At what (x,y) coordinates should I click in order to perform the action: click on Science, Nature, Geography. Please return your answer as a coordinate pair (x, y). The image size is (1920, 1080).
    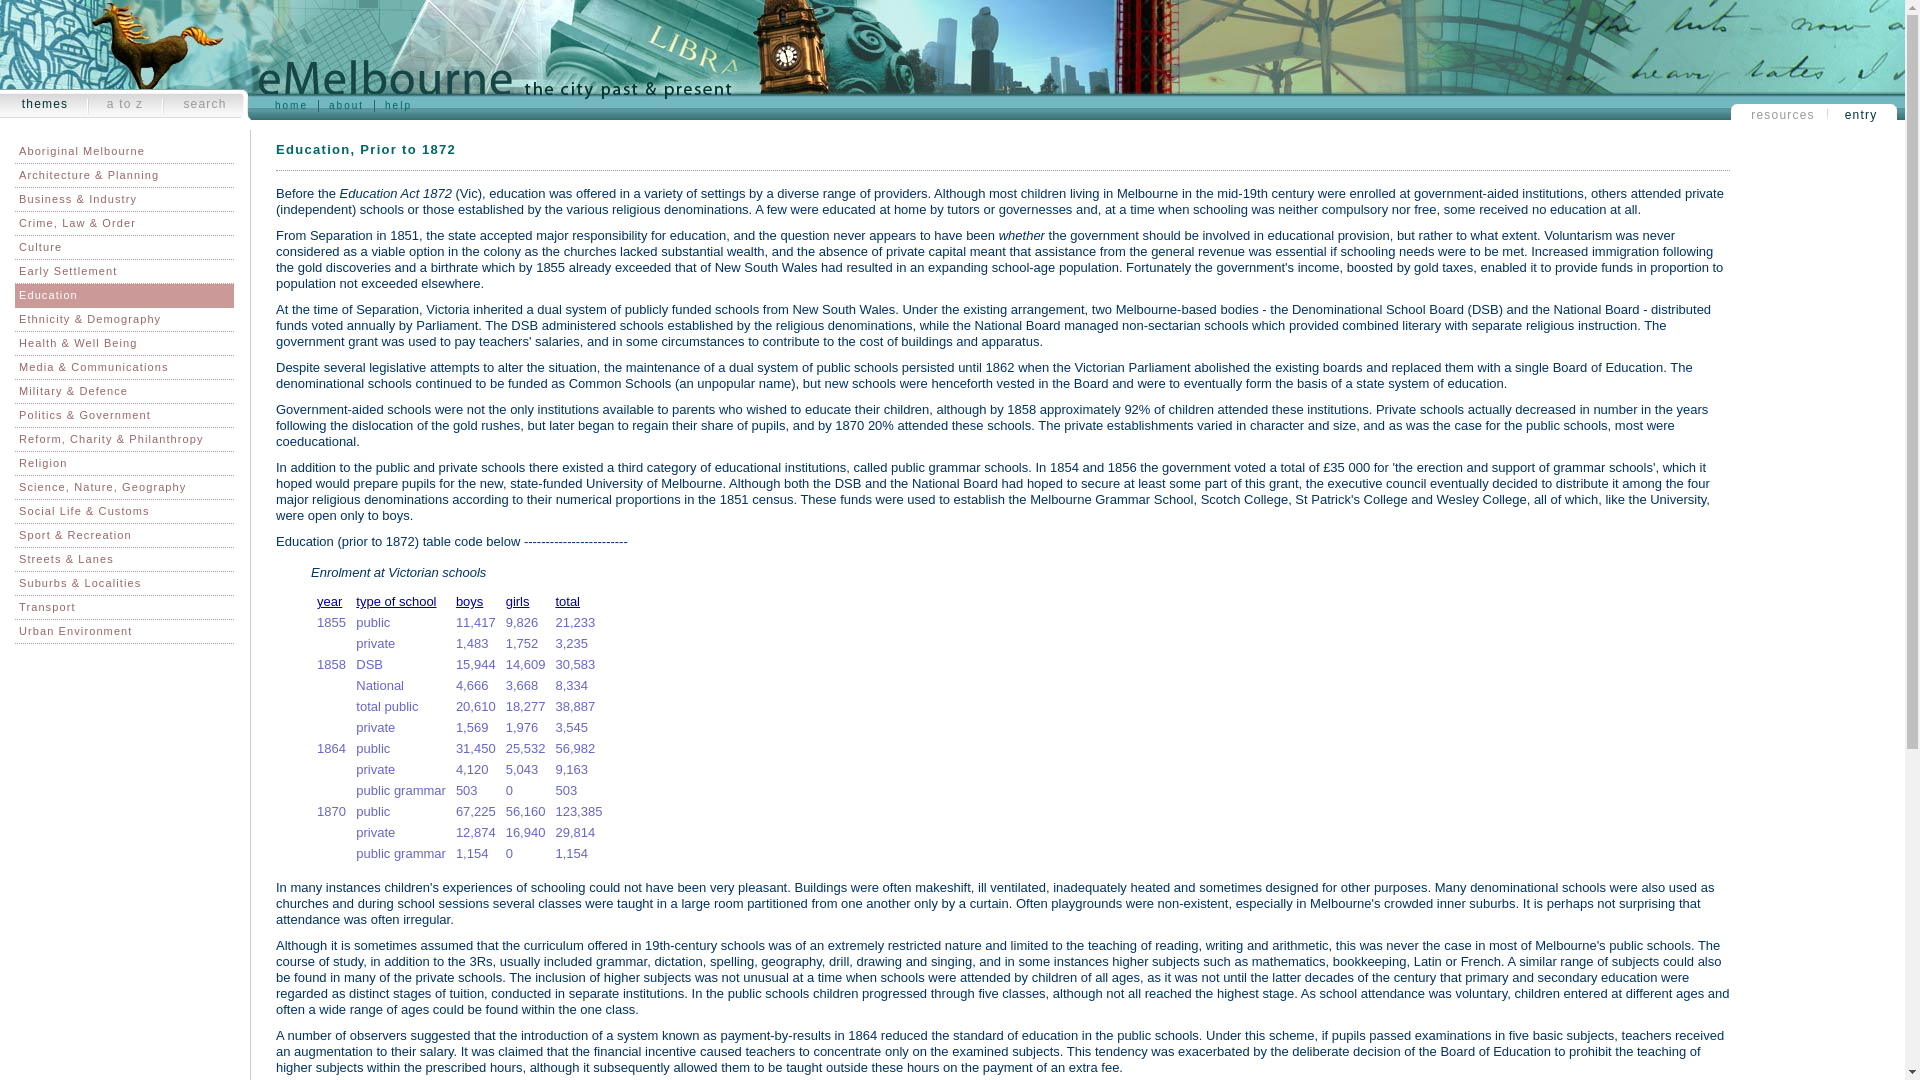
    Looking at the image, I should click on (124, 488).